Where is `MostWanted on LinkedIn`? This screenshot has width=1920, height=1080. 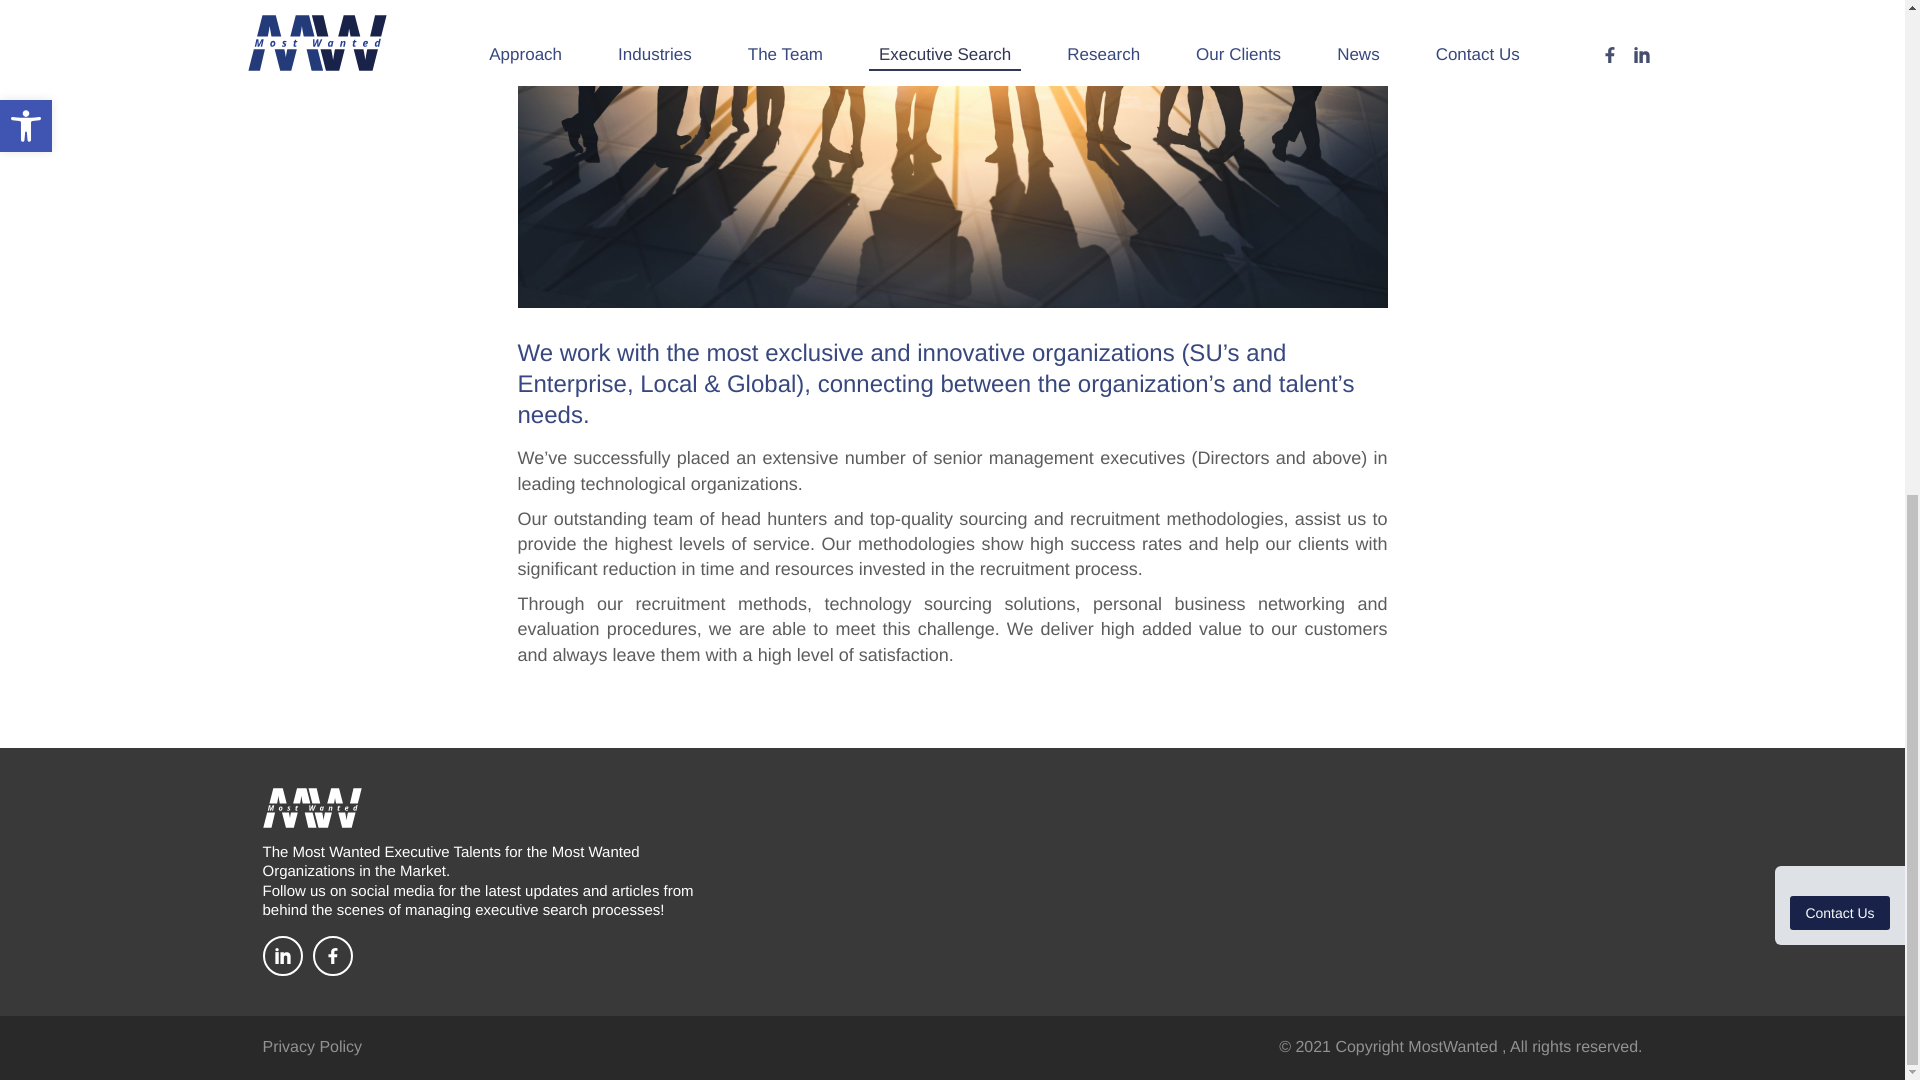 MostWanted on LinkedIn is located at coordinates (281, 956).